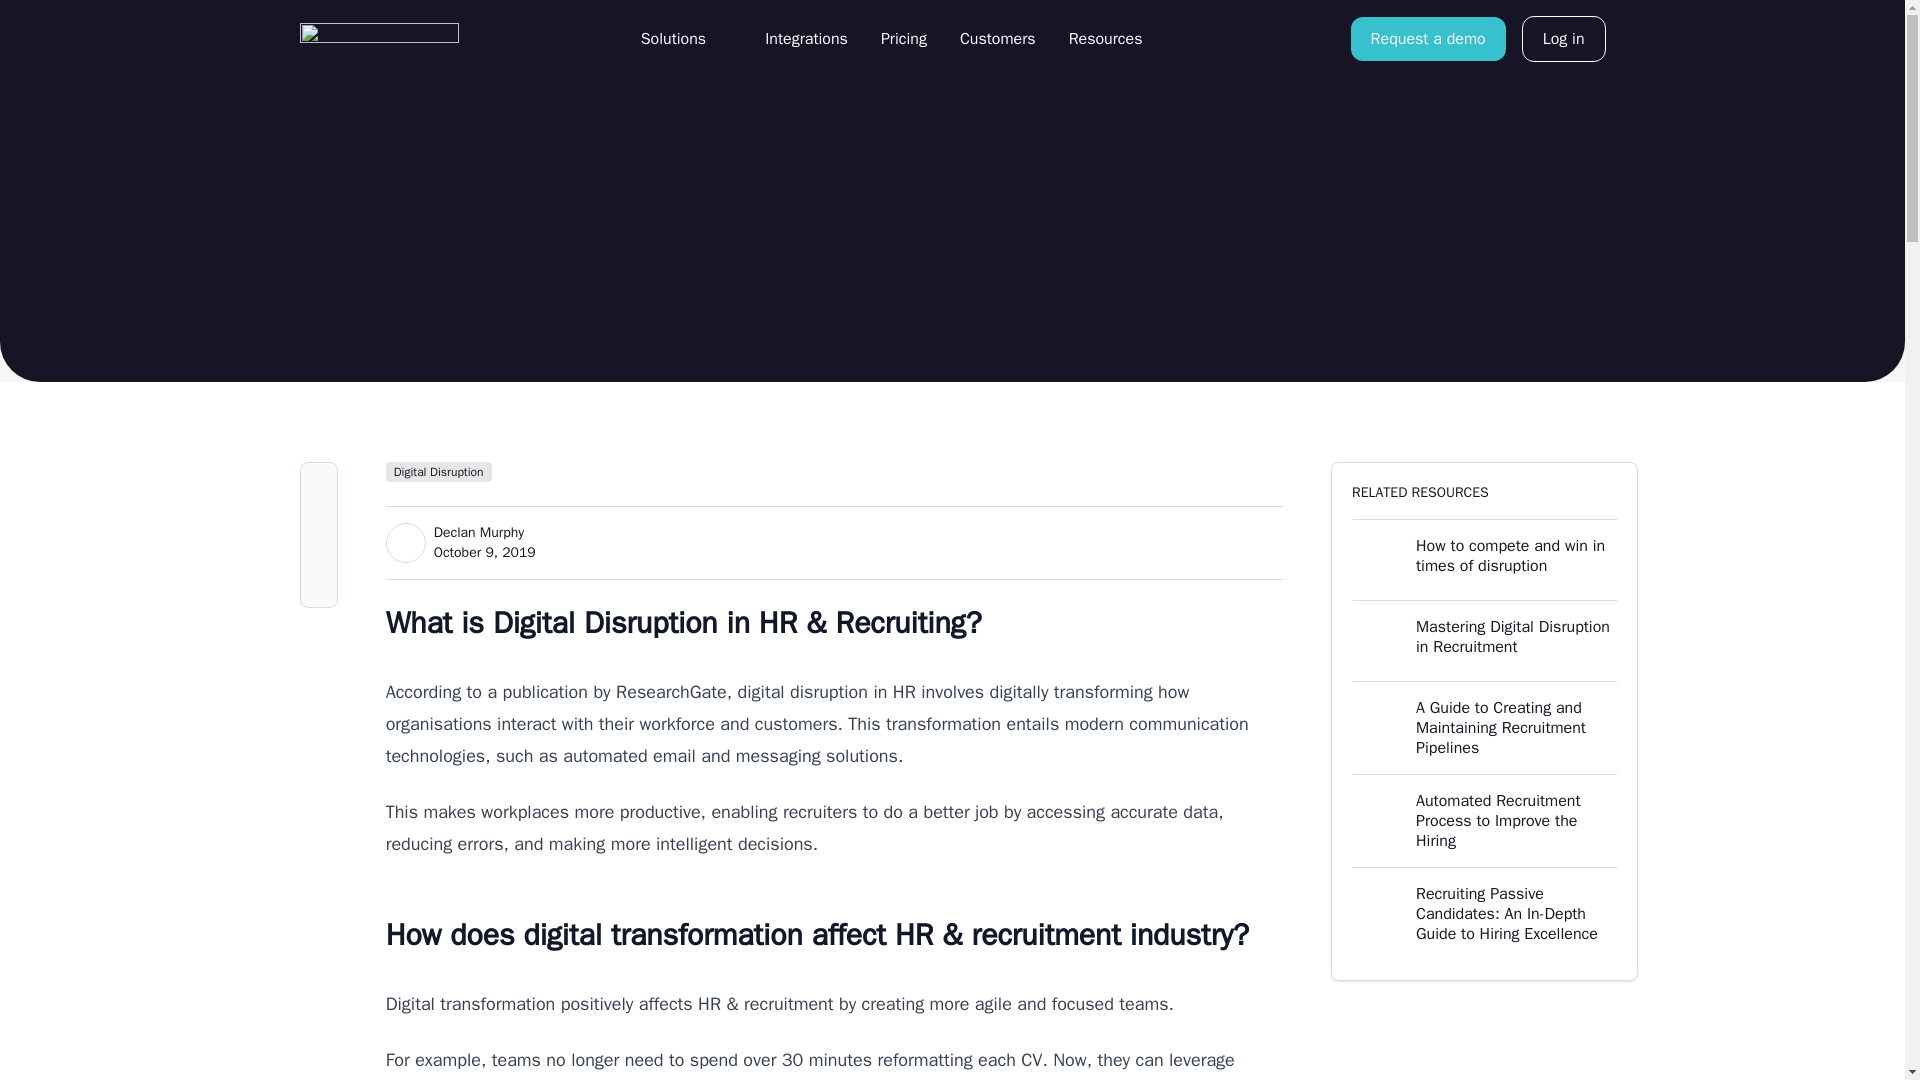  I want to click on Integrations, so click(1484, 560).